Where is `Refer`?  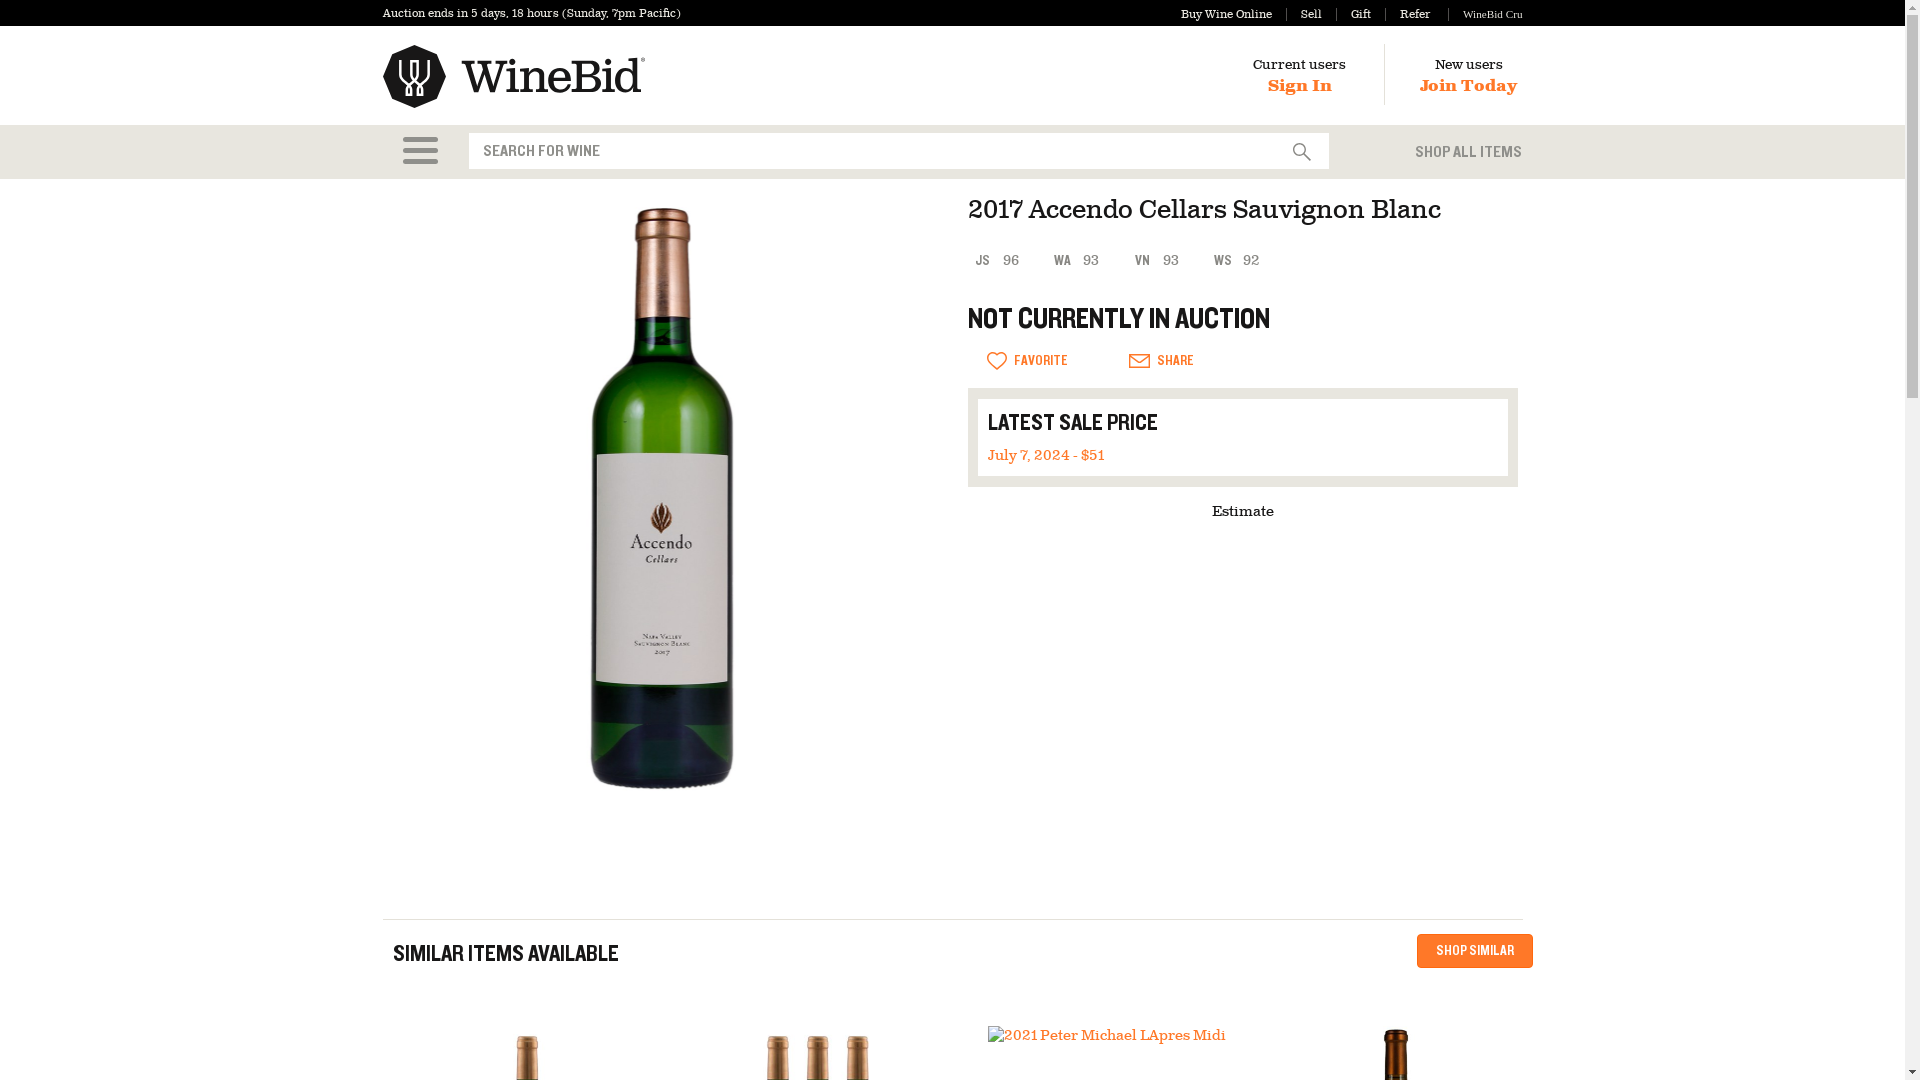
Refer is located at coordinates (1407, 14).